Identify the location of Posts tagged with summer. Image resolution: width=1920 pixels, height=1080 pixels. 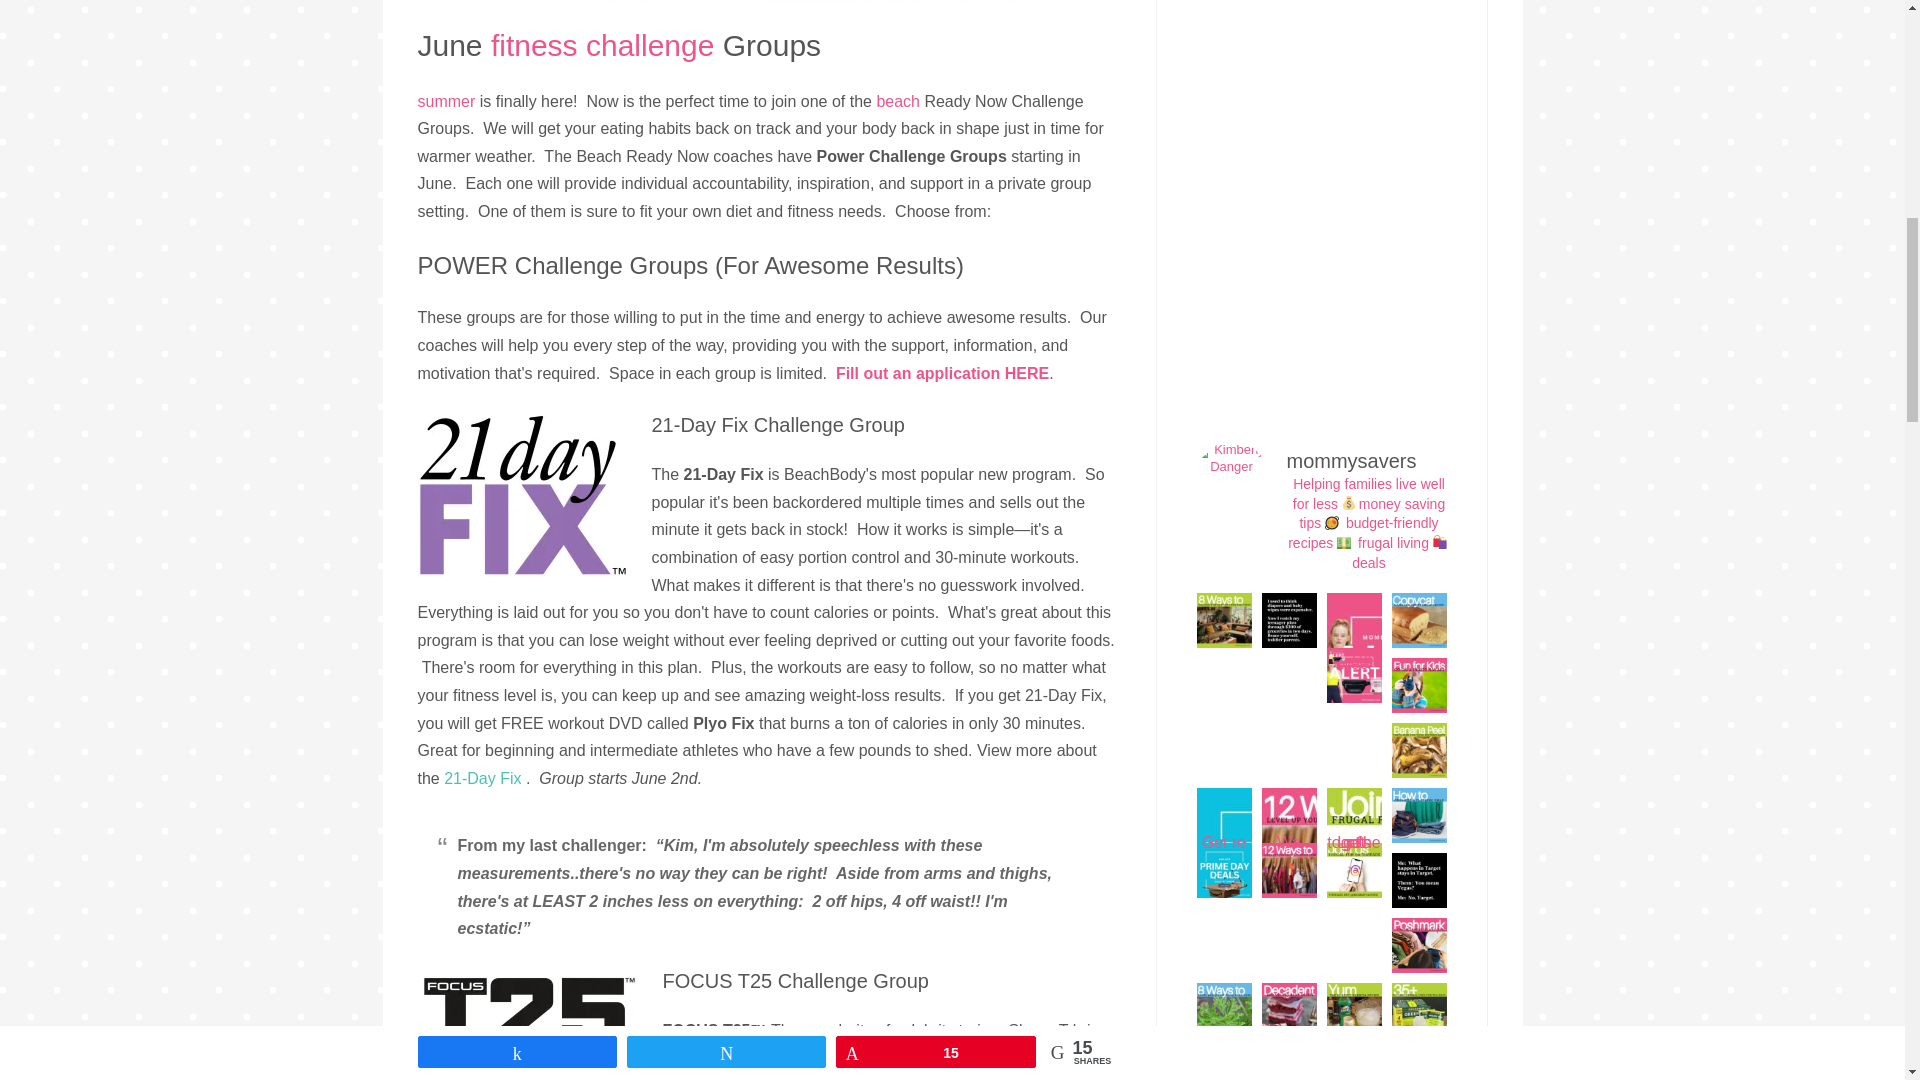
(447, 101).